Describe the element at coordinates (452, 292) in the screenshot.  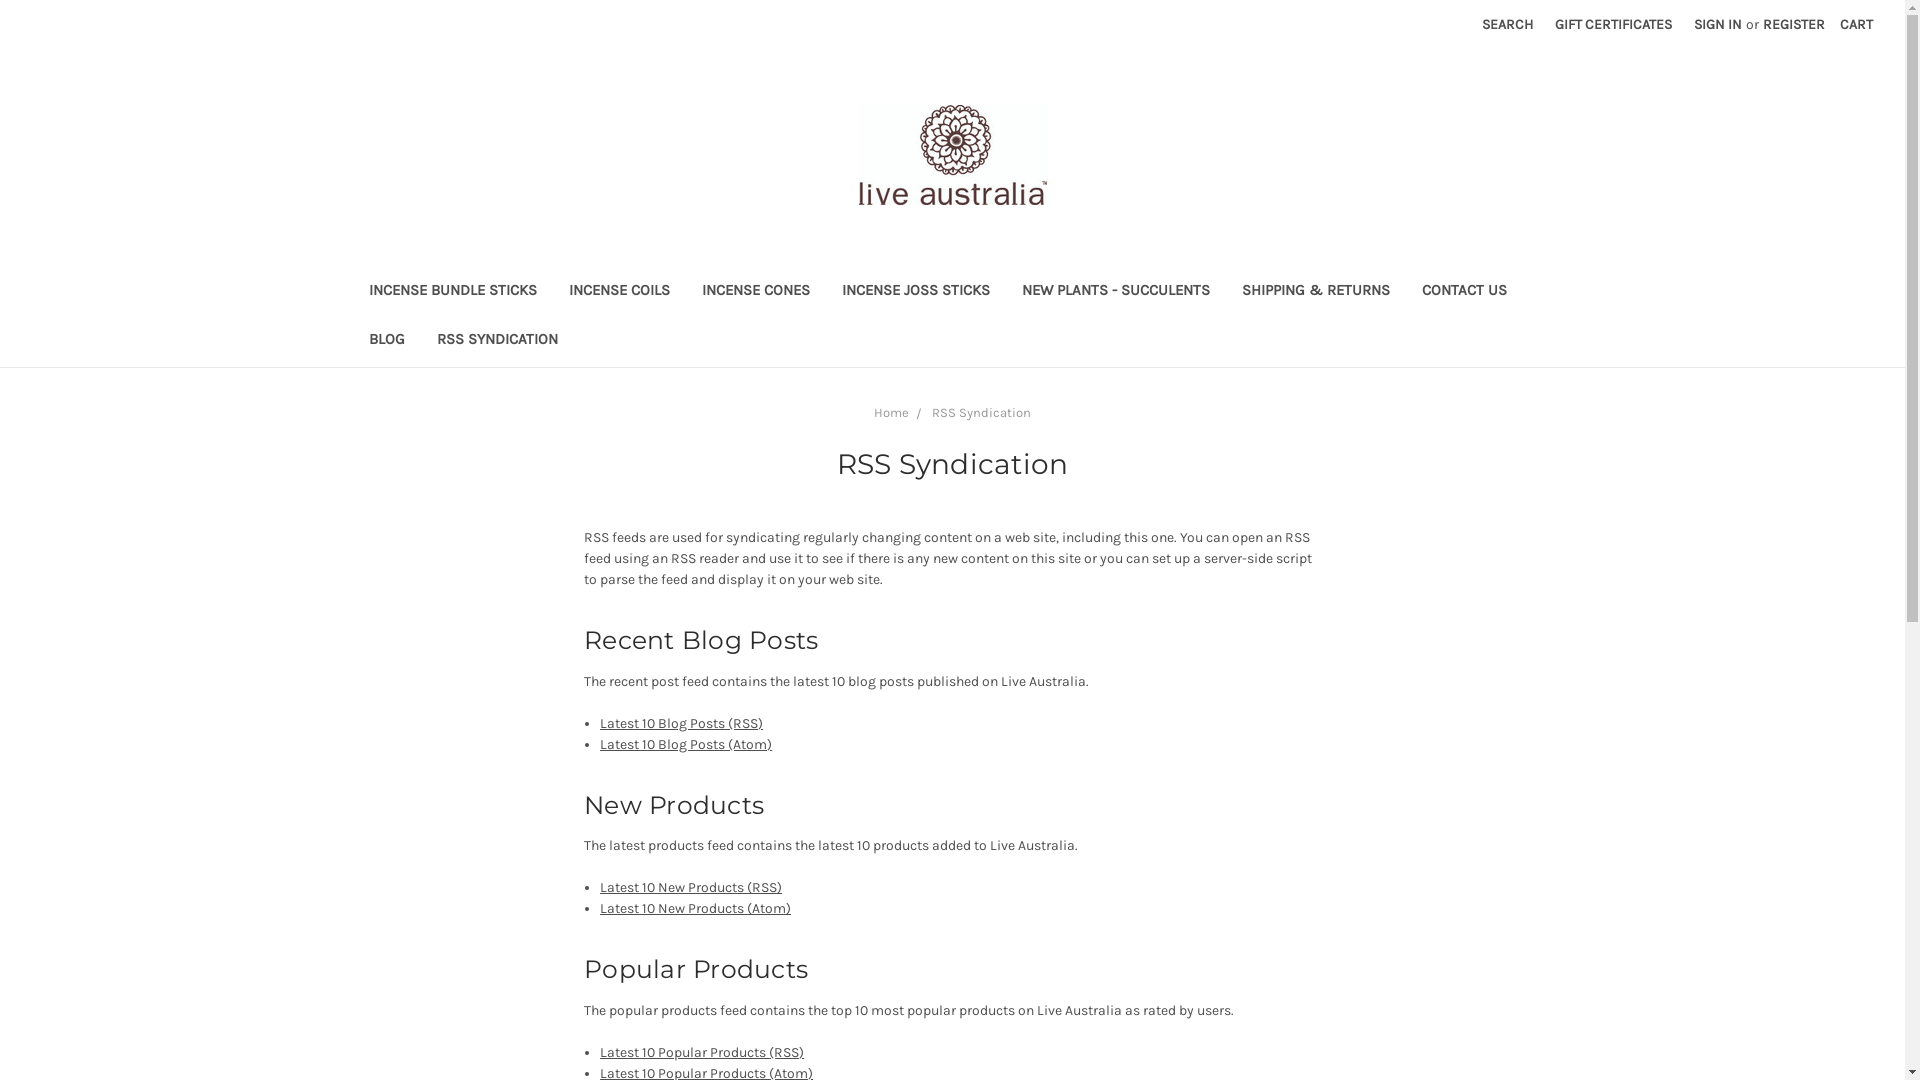
I see `INCENSE BUNDLE STICKS` at that location.